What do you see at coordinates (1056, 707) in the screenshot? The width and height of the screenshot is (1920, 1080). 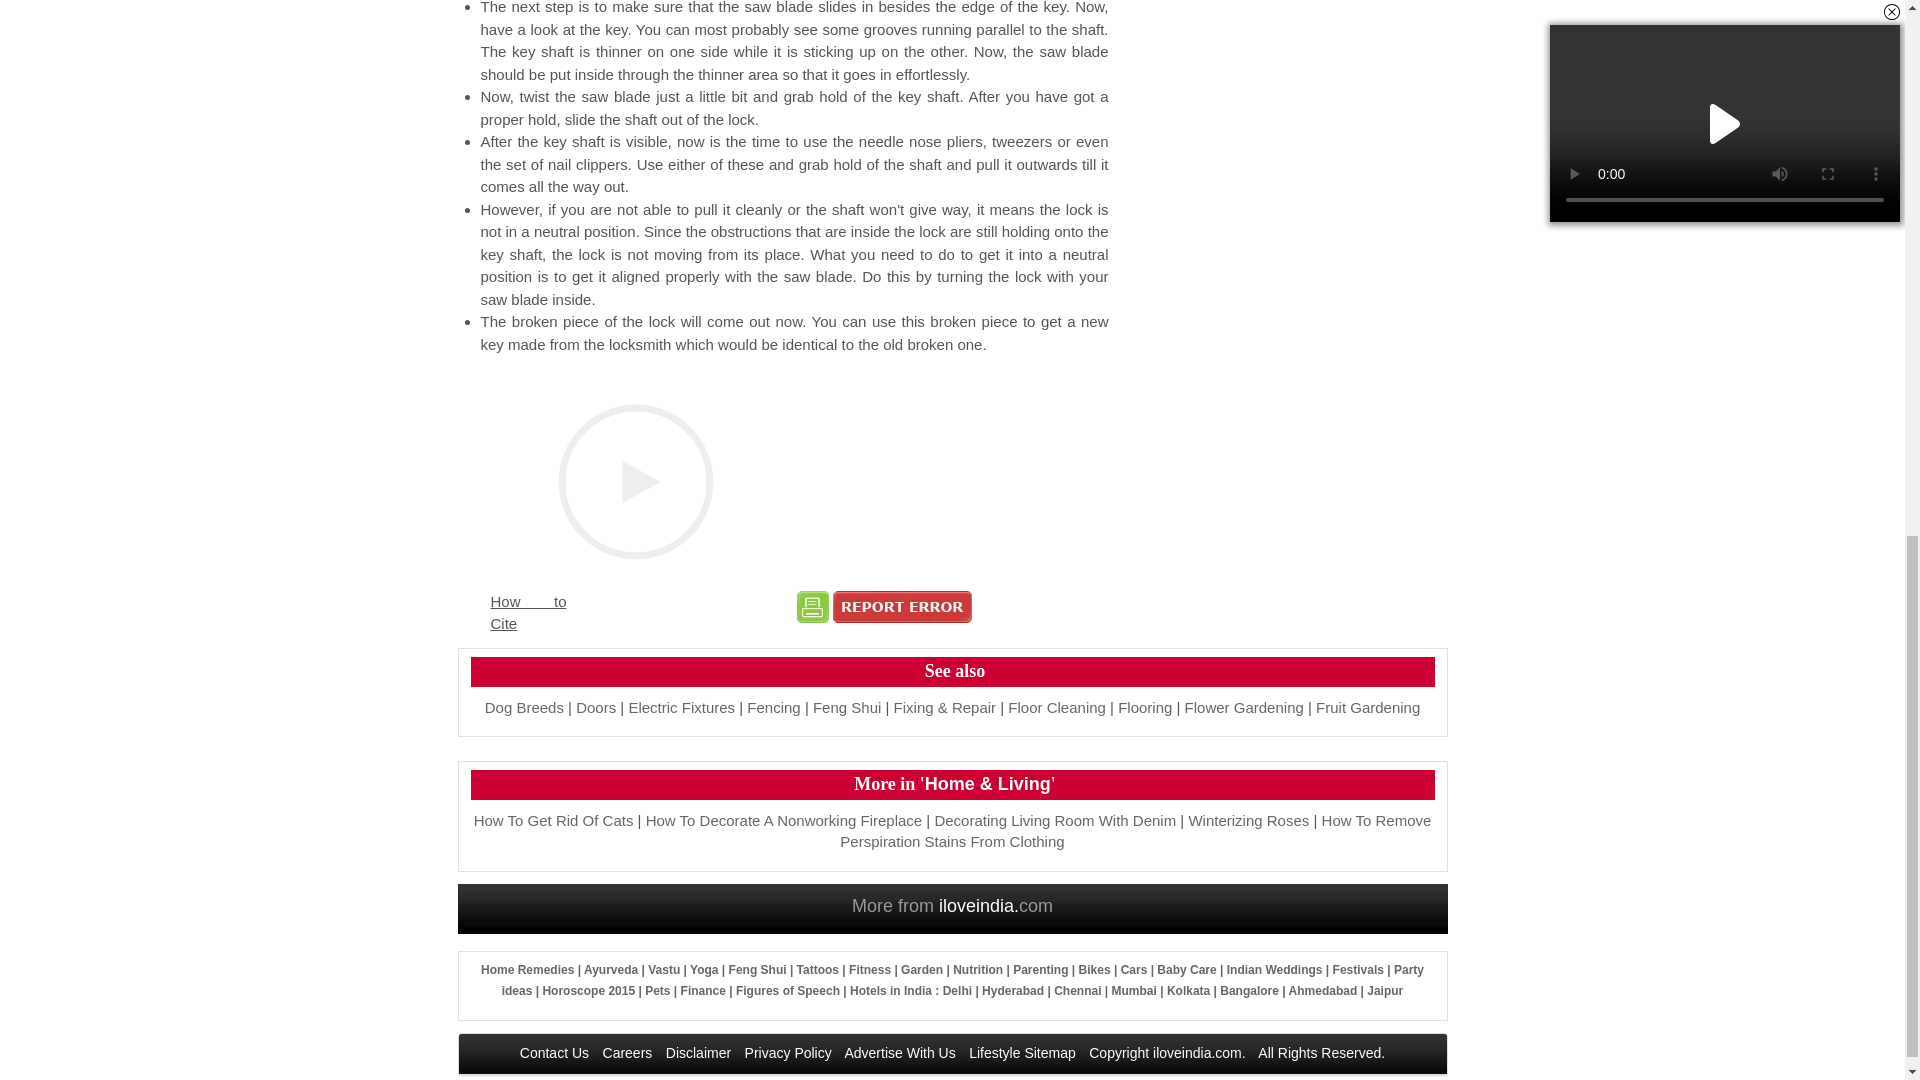 I see `Floor Cleaning` at bounding box center [1056, 707].